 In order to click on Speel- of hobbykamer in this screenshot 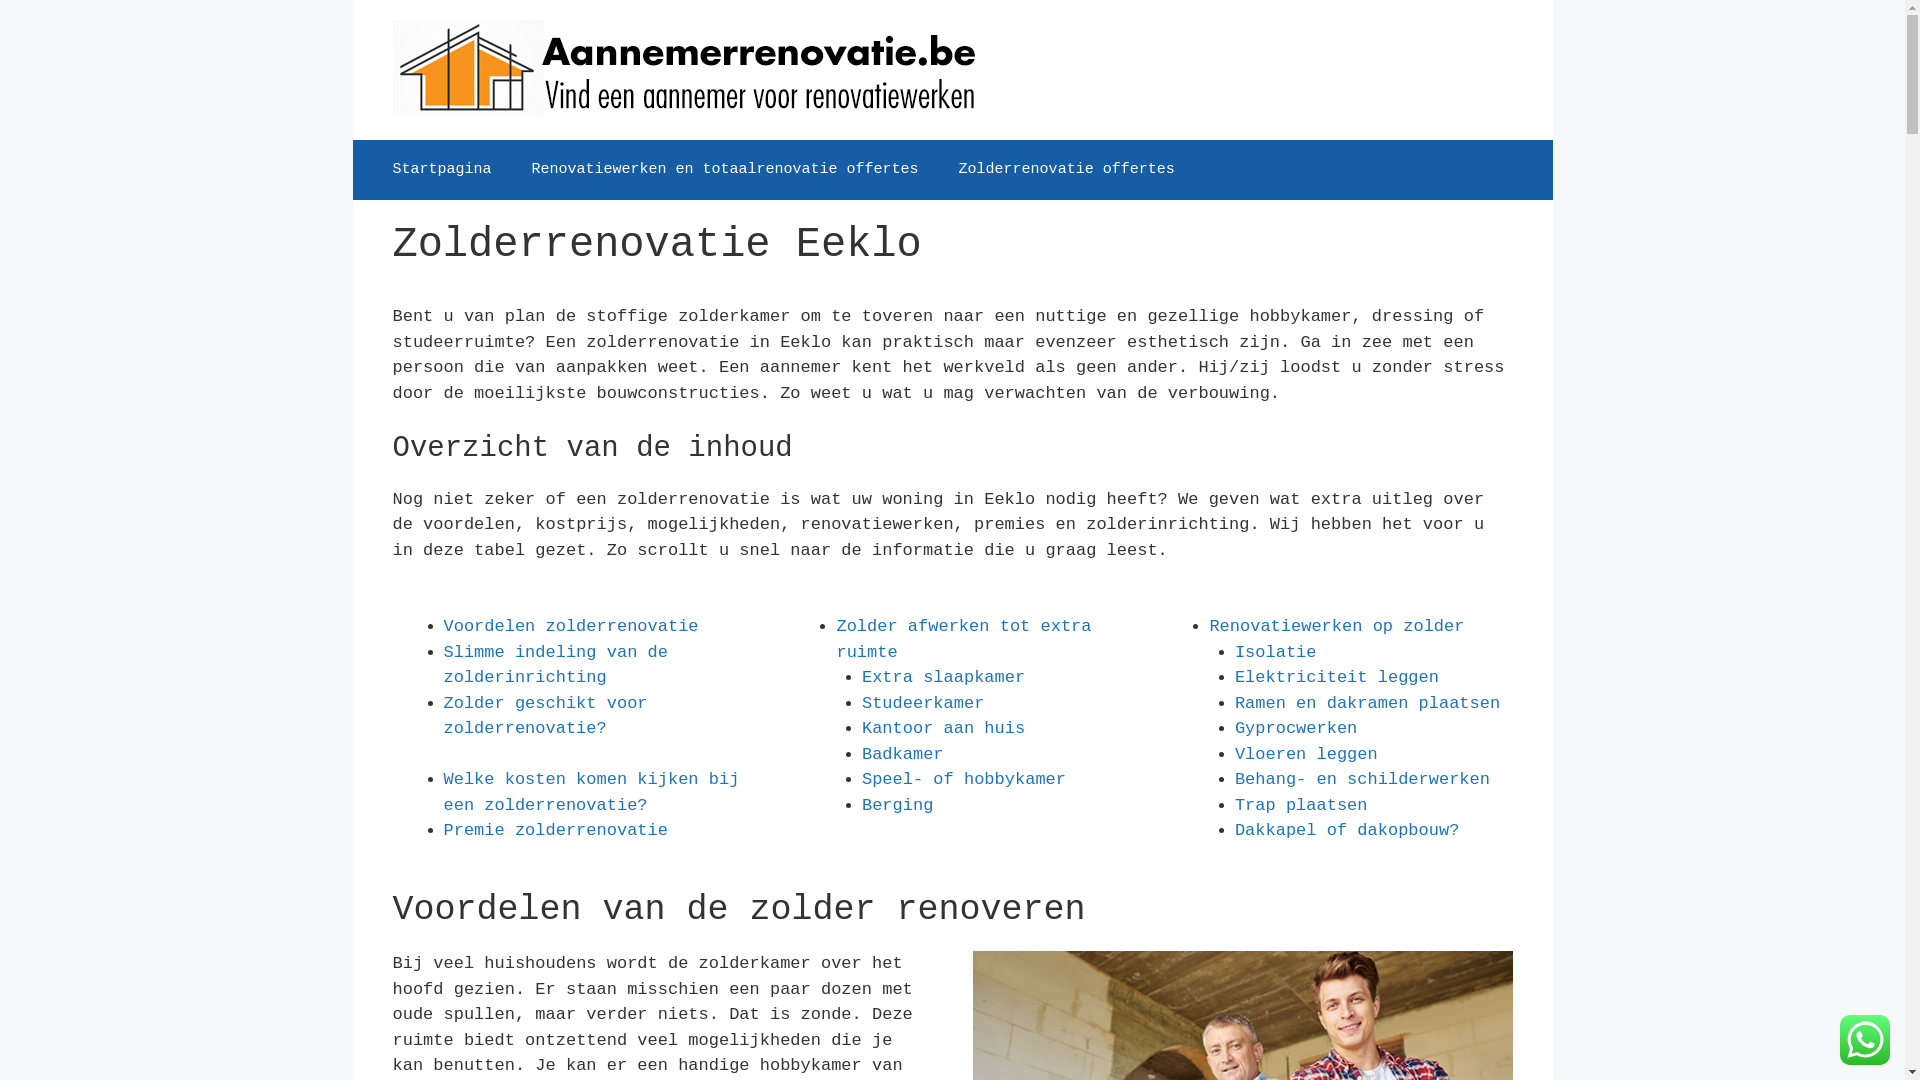, I will do `click(964, 779)`.